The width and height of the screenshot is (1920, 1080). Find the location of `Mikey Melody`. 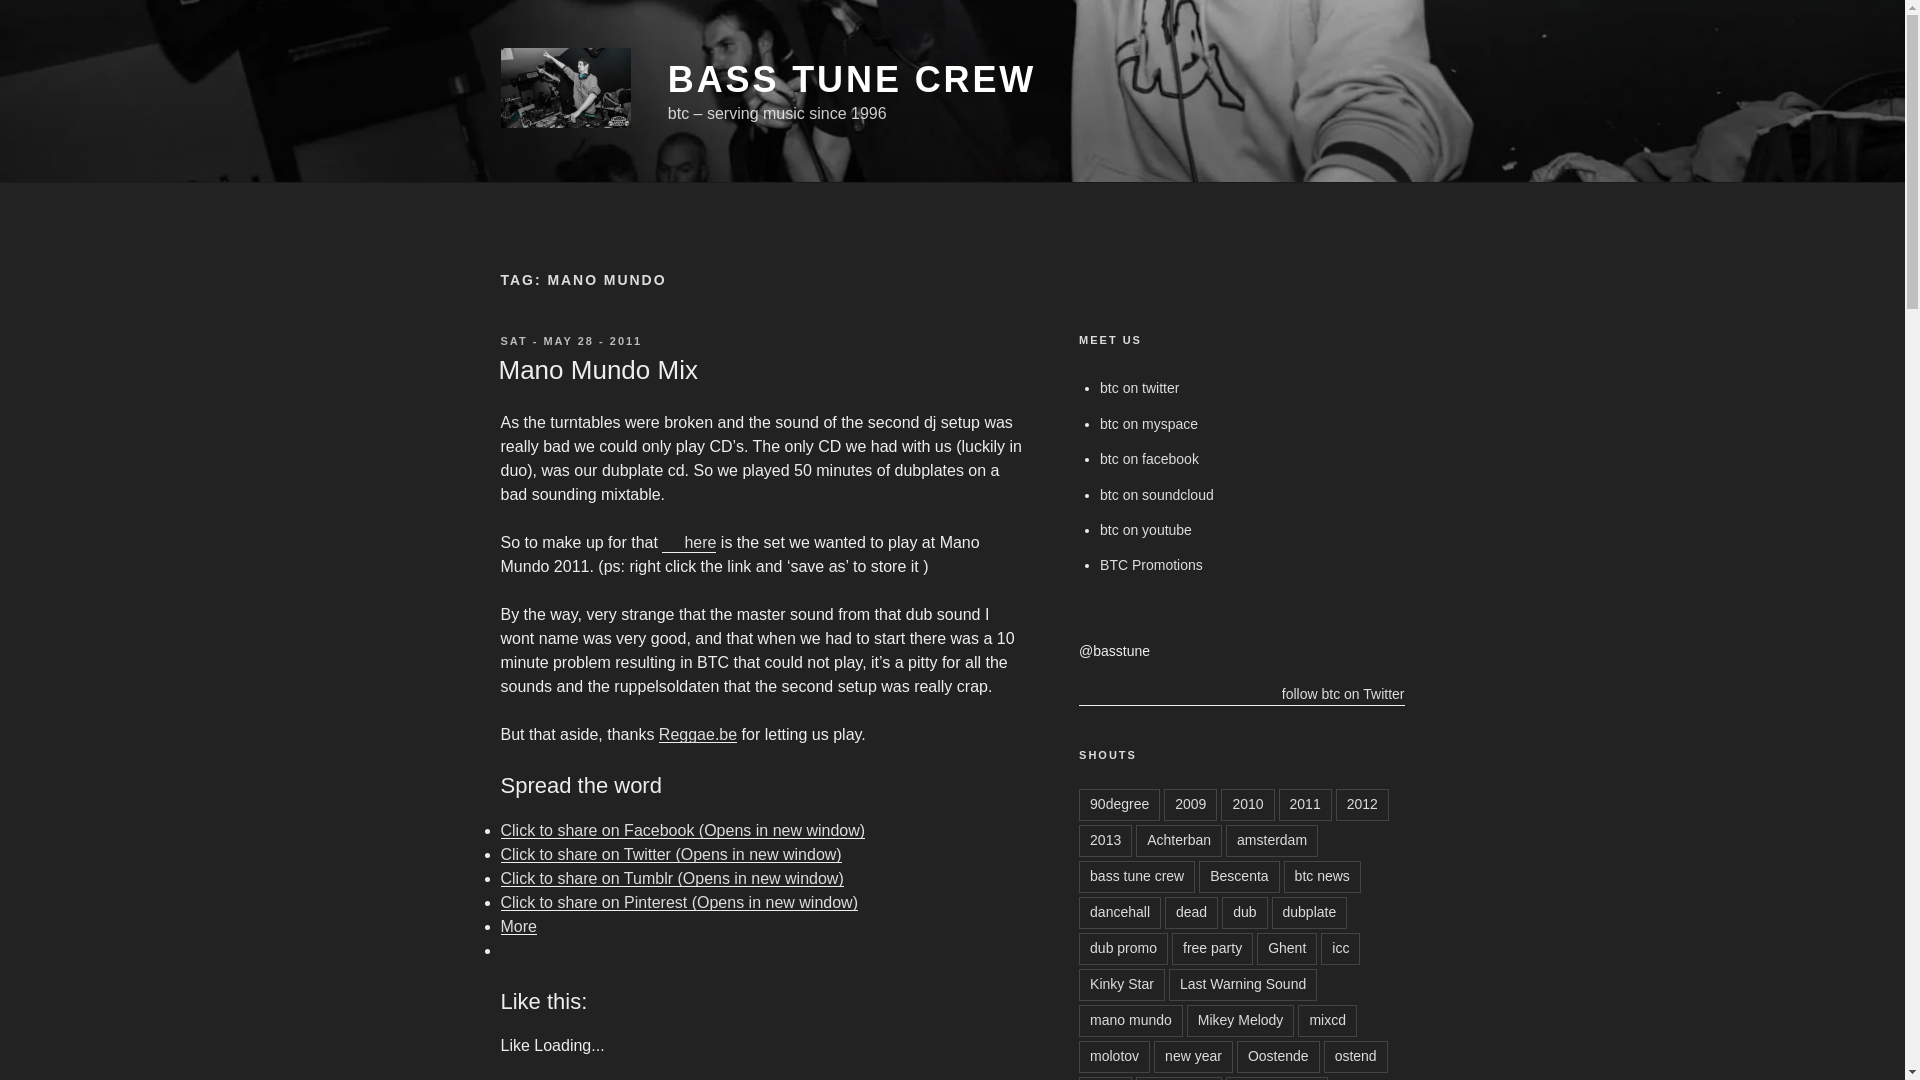

Mikey Melody is located at coordinates (1241, 1021).